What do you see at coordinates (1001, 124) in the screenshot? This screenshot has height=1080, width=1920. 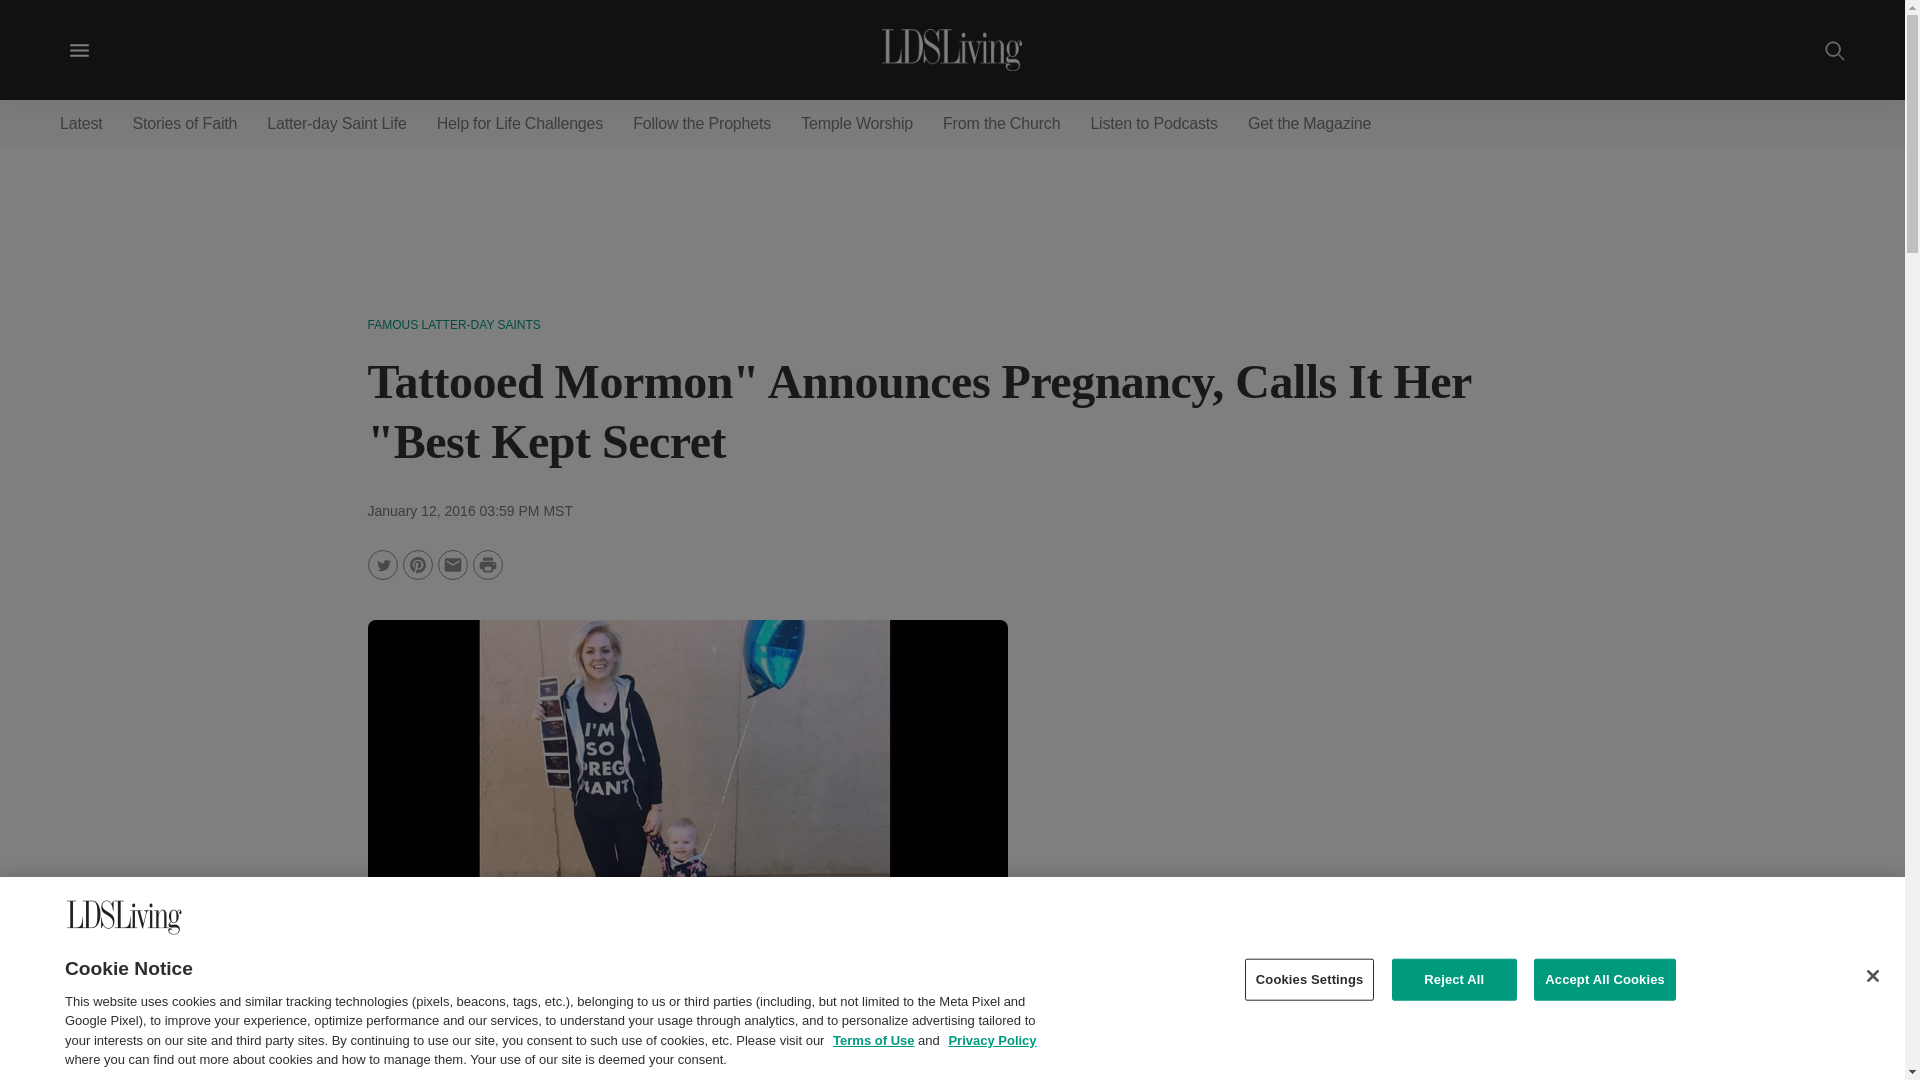 I see `From the Church` at bounding box center [1001, 124].